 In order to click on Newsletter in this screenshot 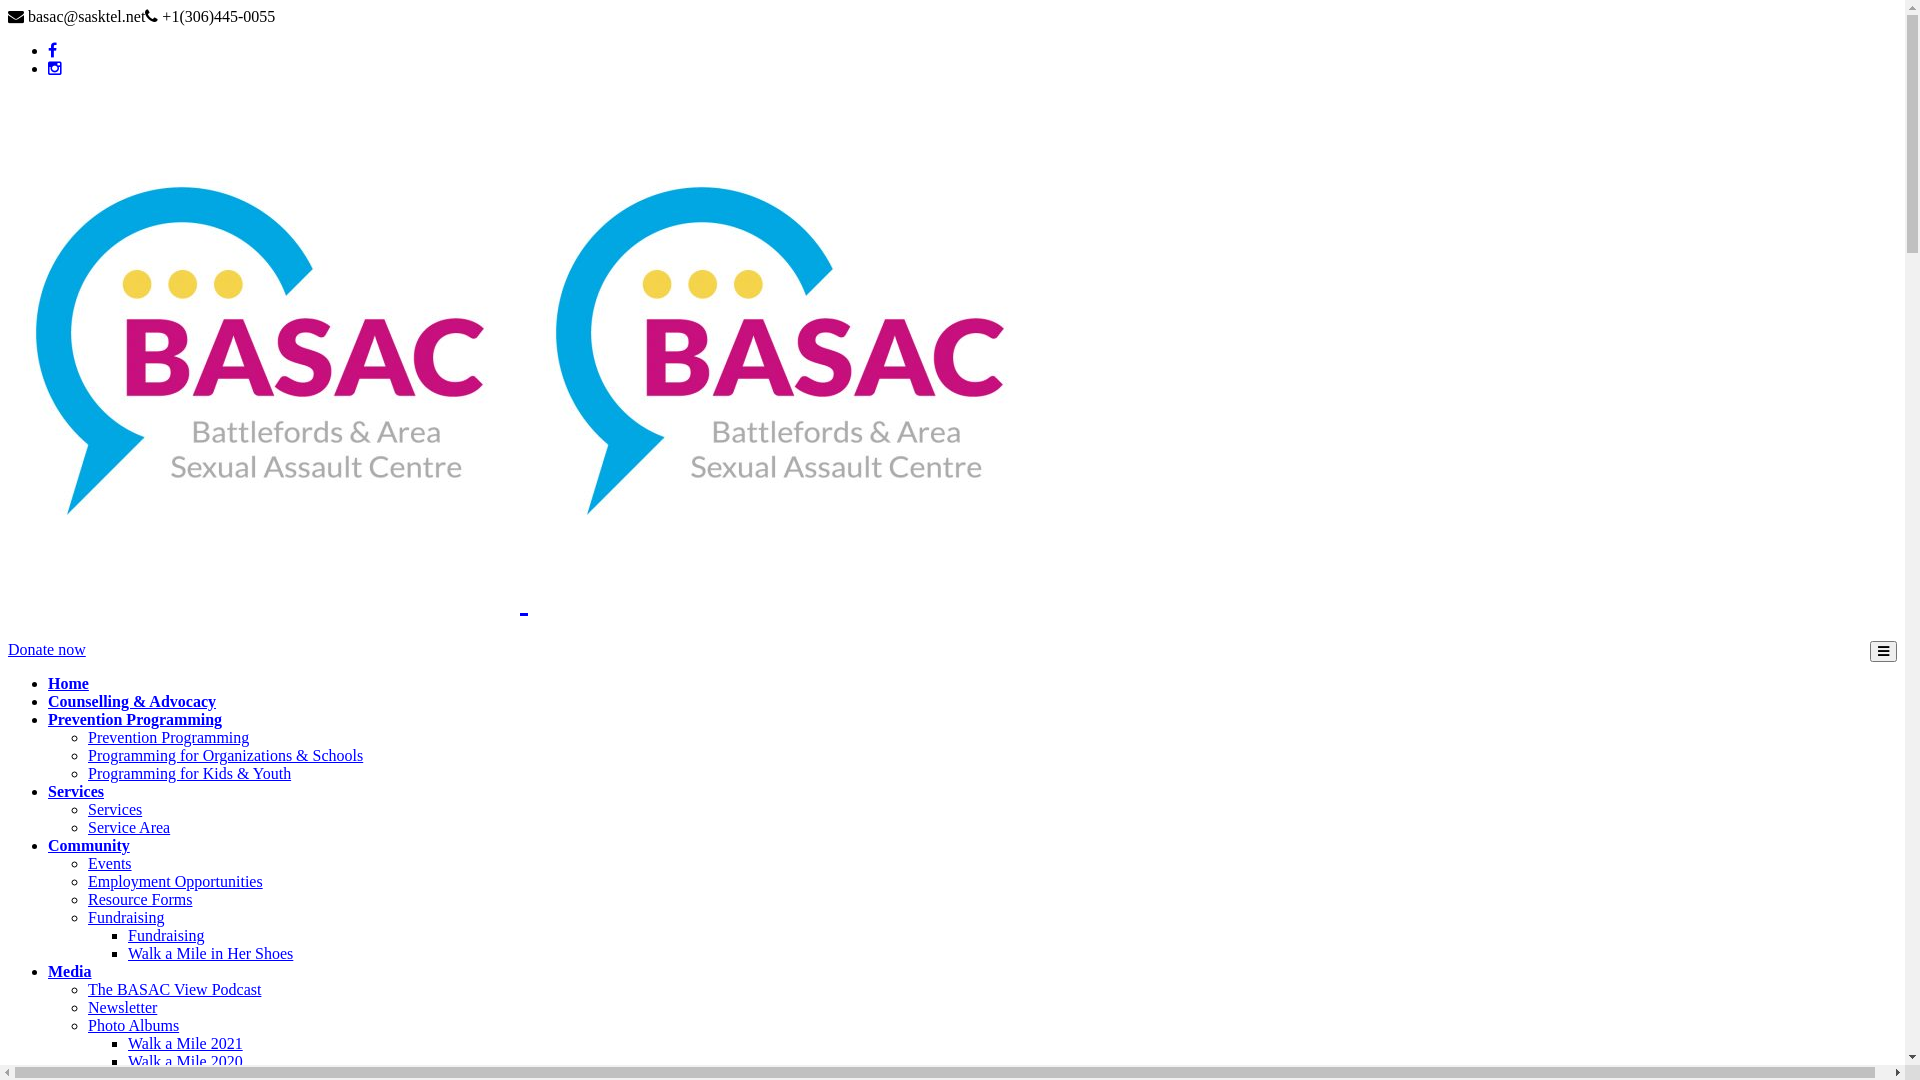, I will do `click(122, 1008)`.